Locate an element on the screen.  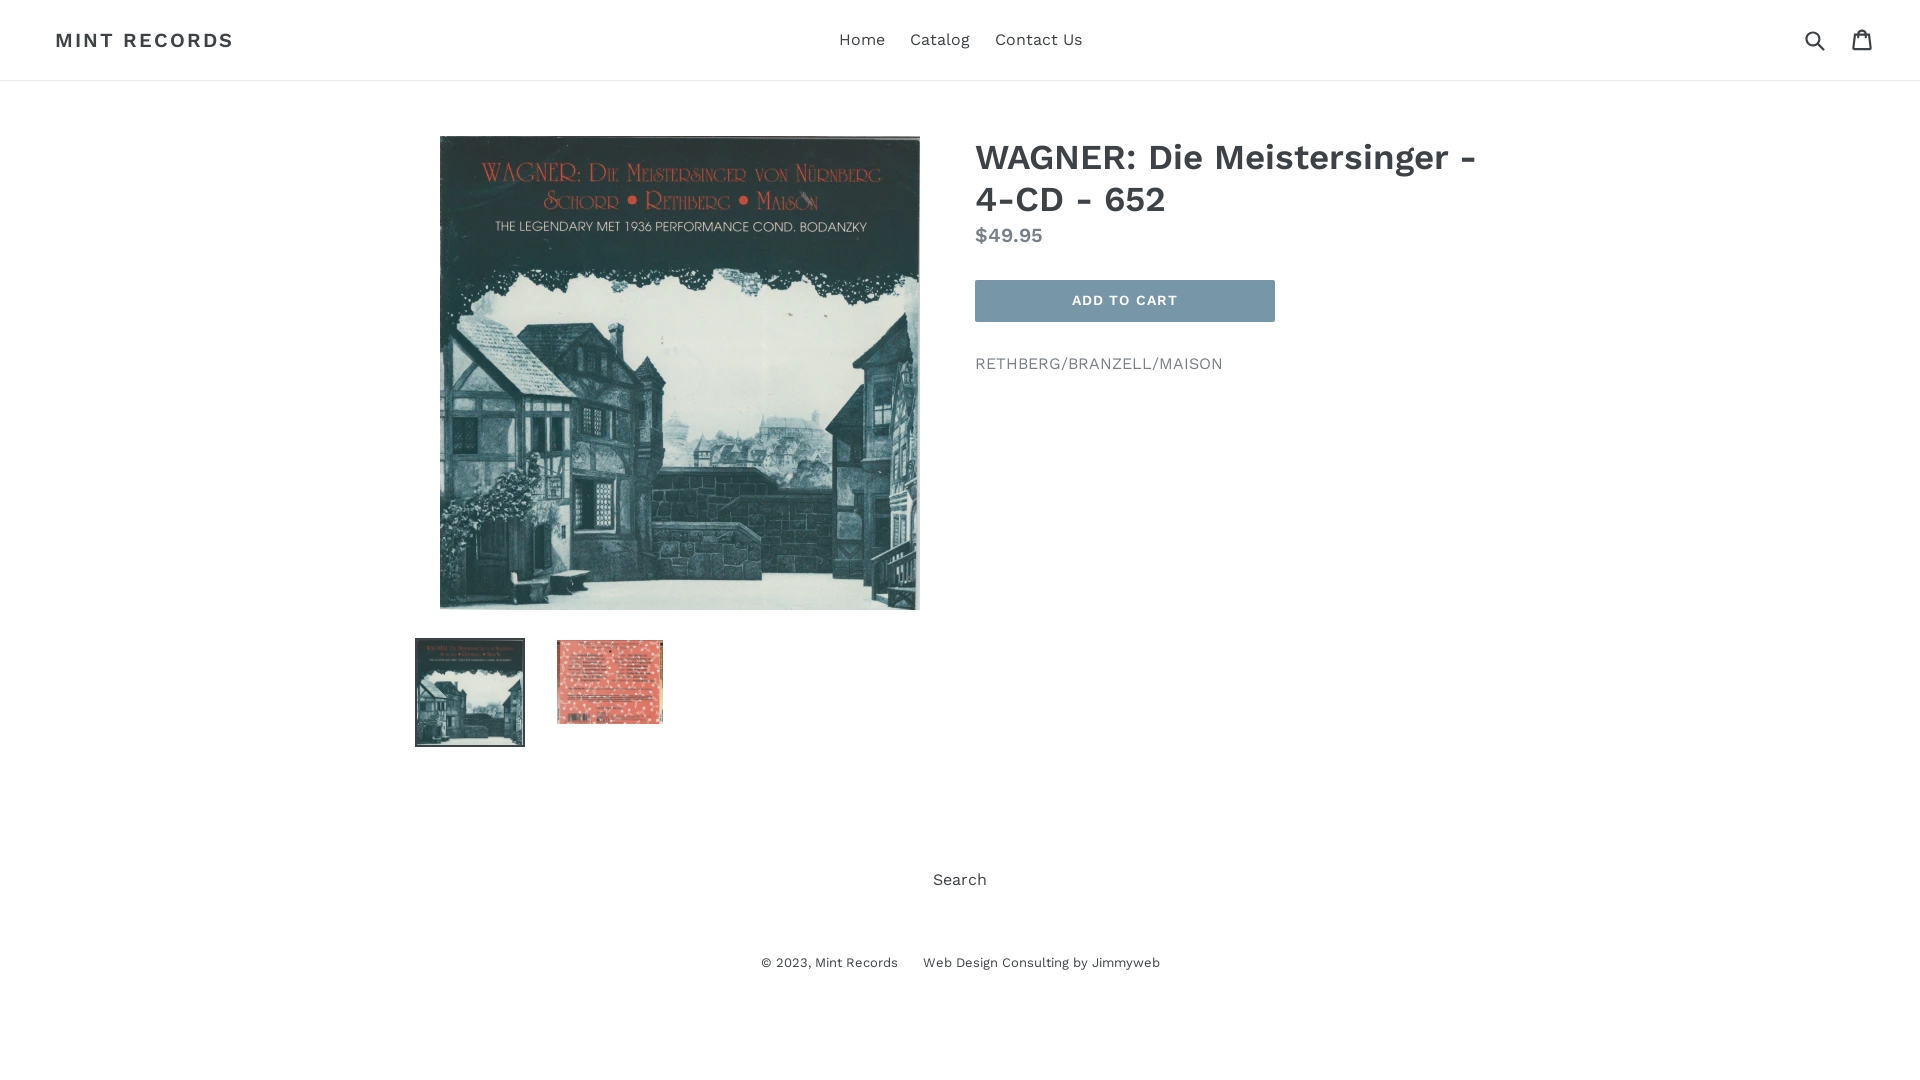
Web Design is located at coordinates (960, 962).